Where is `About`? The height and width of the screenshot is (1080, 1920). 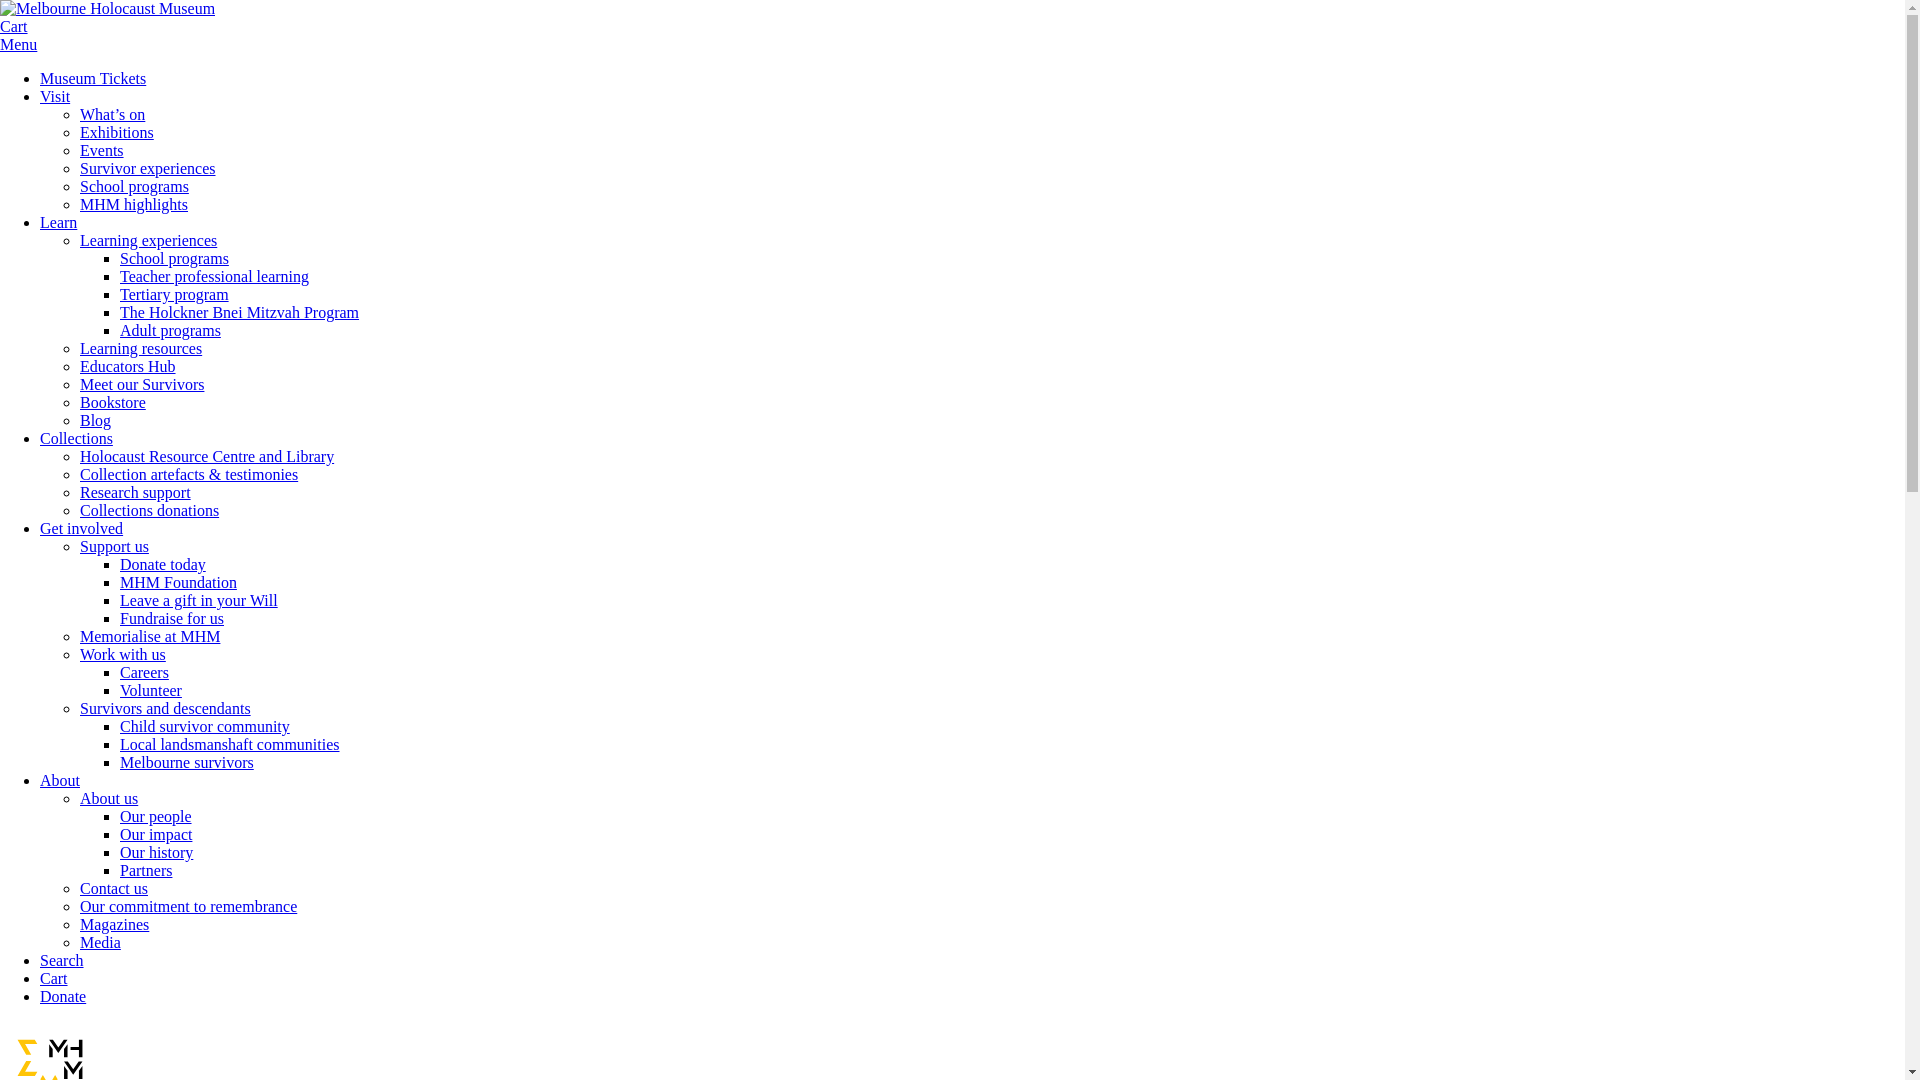
About is located at coordinates (60, 780).